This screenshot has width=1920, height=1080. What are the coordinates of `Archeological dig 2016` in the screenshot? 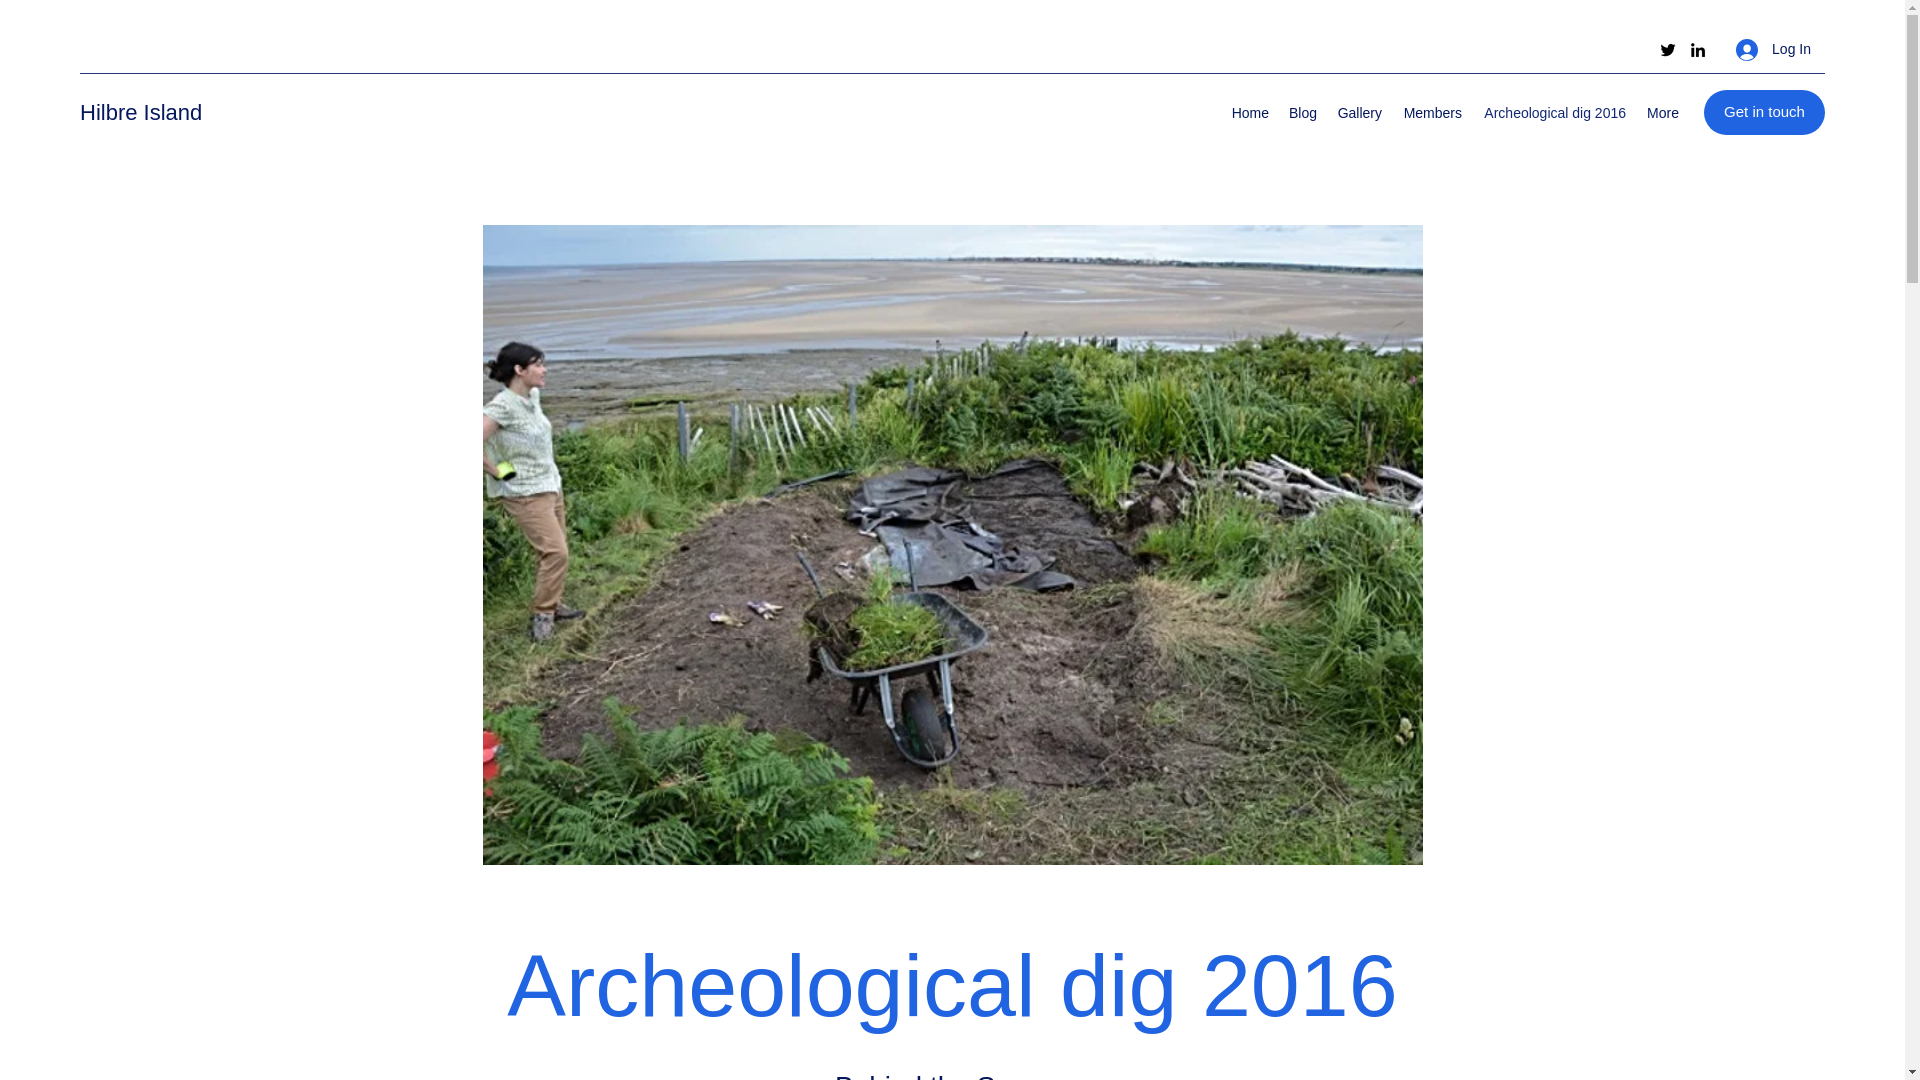 It's located at (1554, 113).